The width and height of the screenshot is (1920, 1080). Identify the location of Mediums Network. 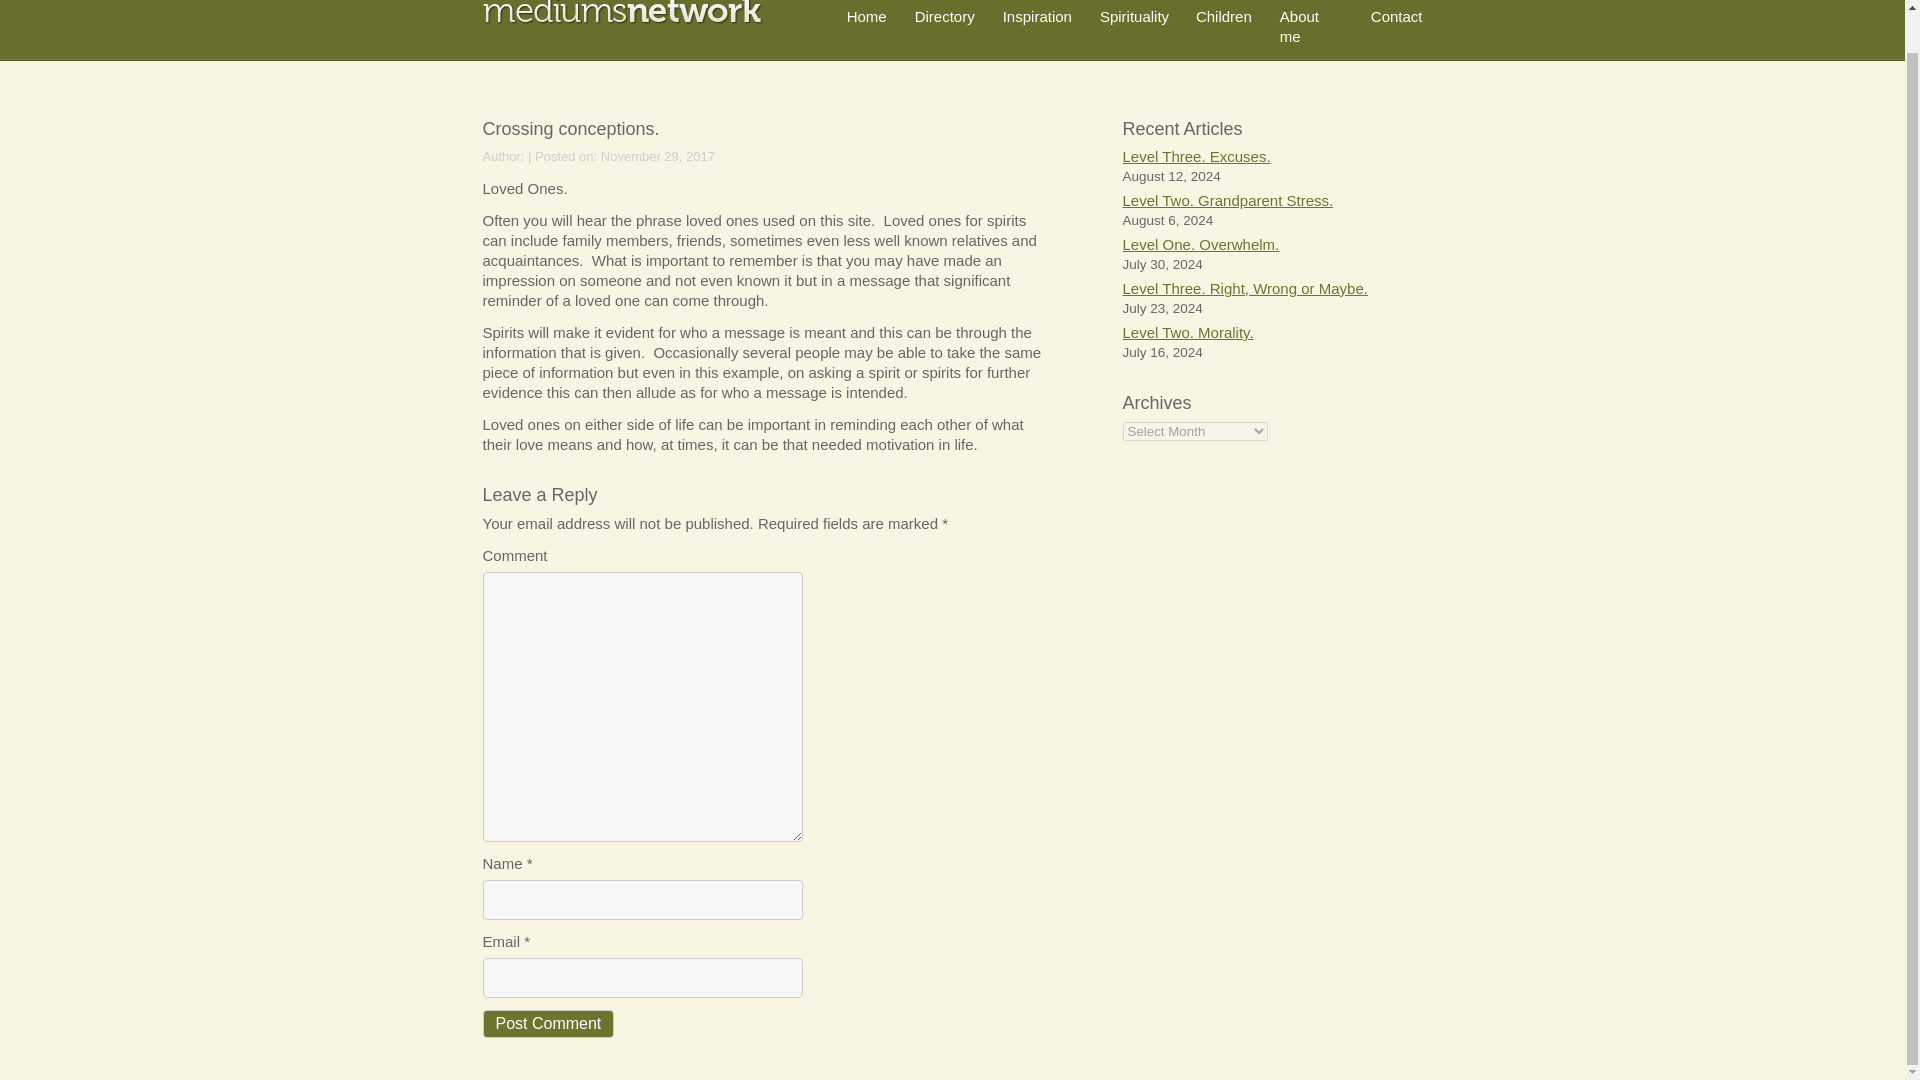
(622, 12).